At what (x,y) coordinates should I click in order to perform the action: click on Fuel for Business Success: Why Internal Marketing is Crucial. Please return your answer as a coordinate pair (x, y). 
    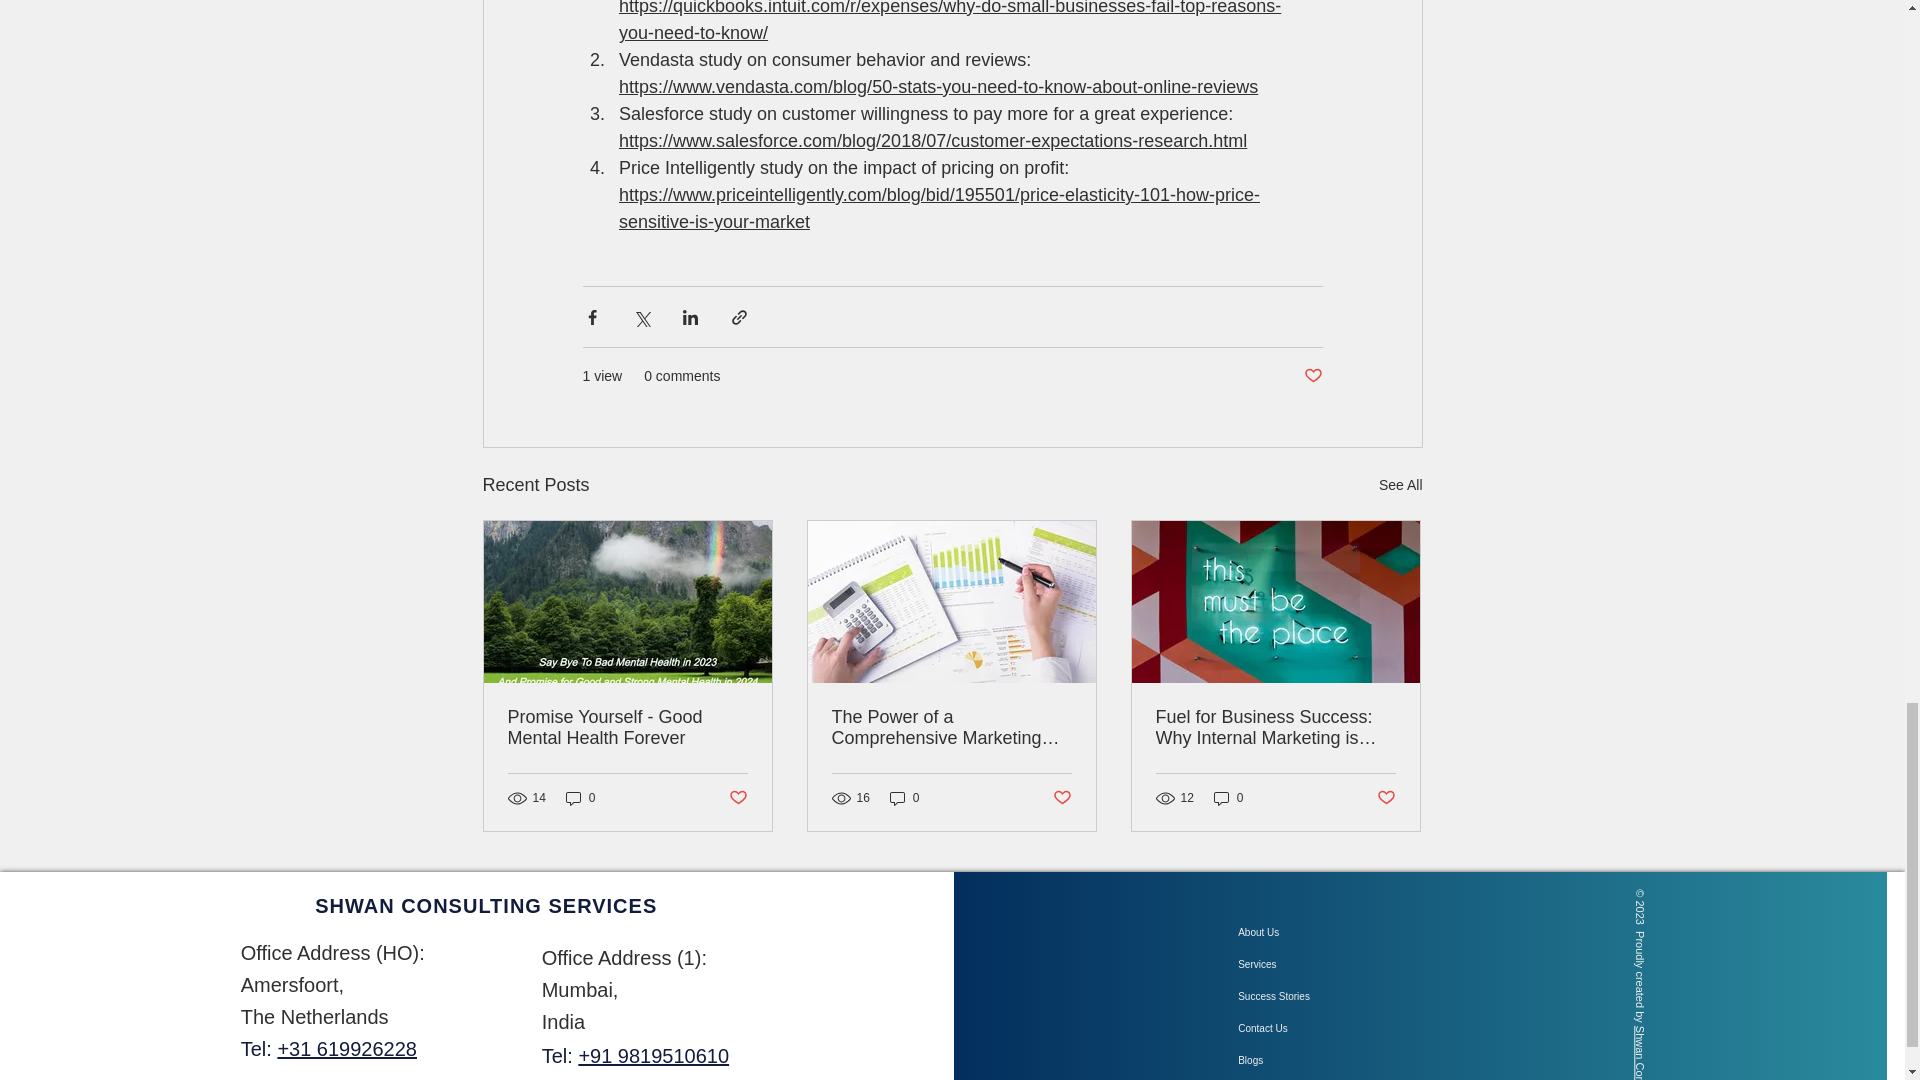
    Looking at the image, I should click on (1275, 728).